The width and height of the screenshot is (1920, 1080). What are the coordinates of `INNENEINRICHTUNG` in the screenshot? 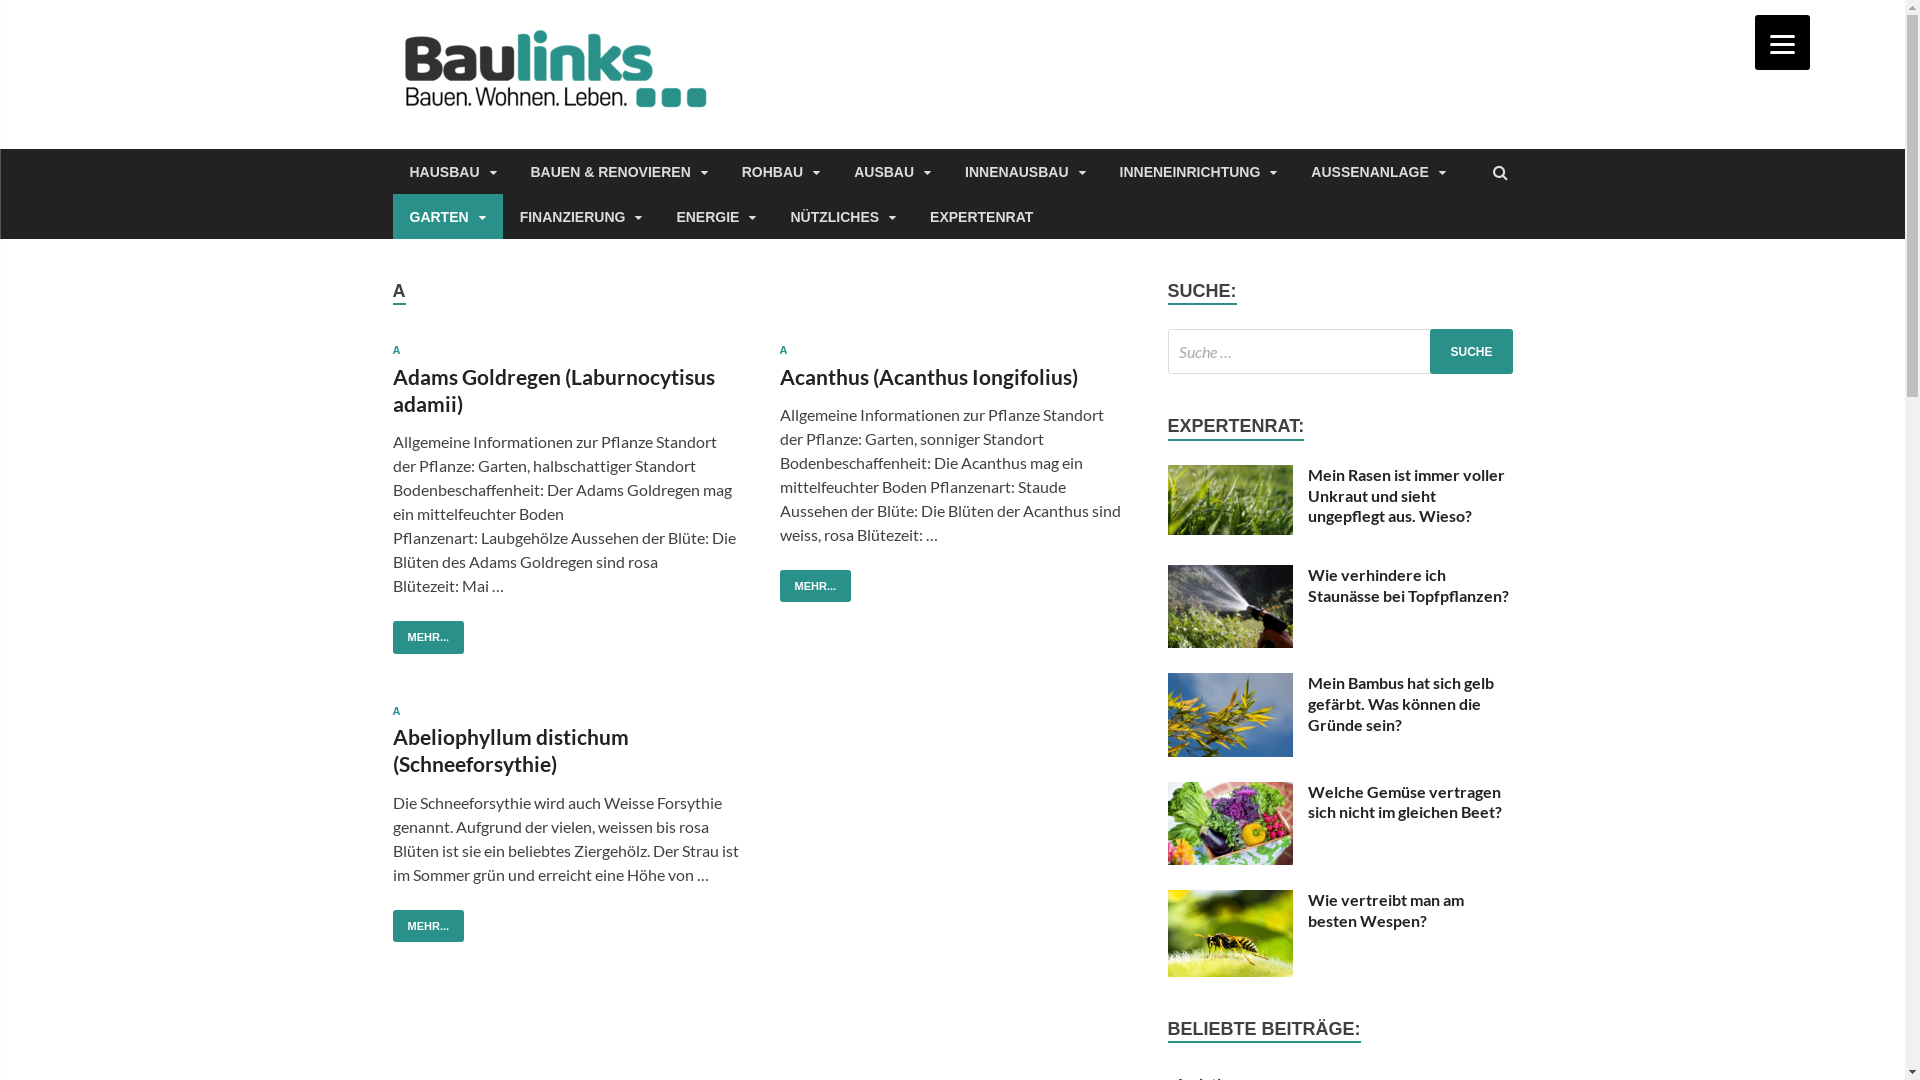 It's located at (1199, 172).